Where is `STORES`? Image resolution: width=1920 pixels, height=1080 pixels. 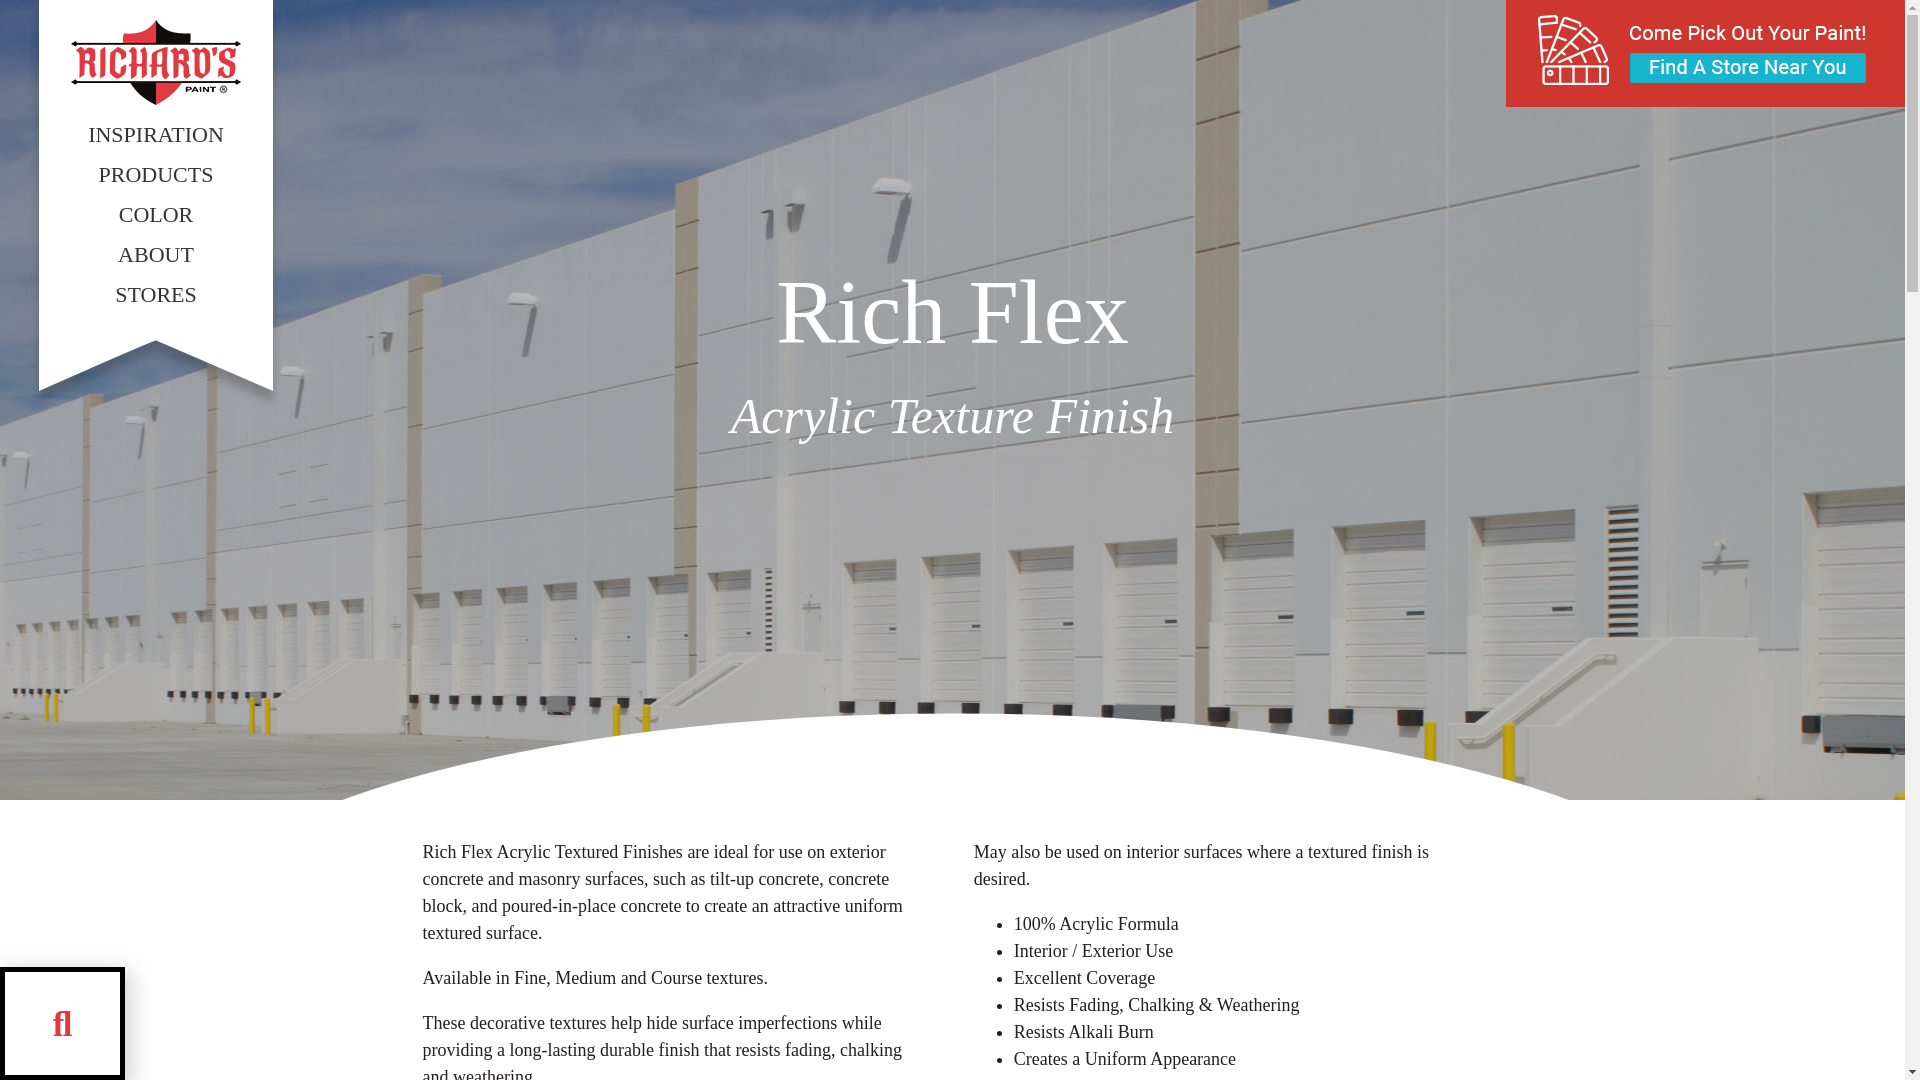
STORES is located at coordinates (156, 295).